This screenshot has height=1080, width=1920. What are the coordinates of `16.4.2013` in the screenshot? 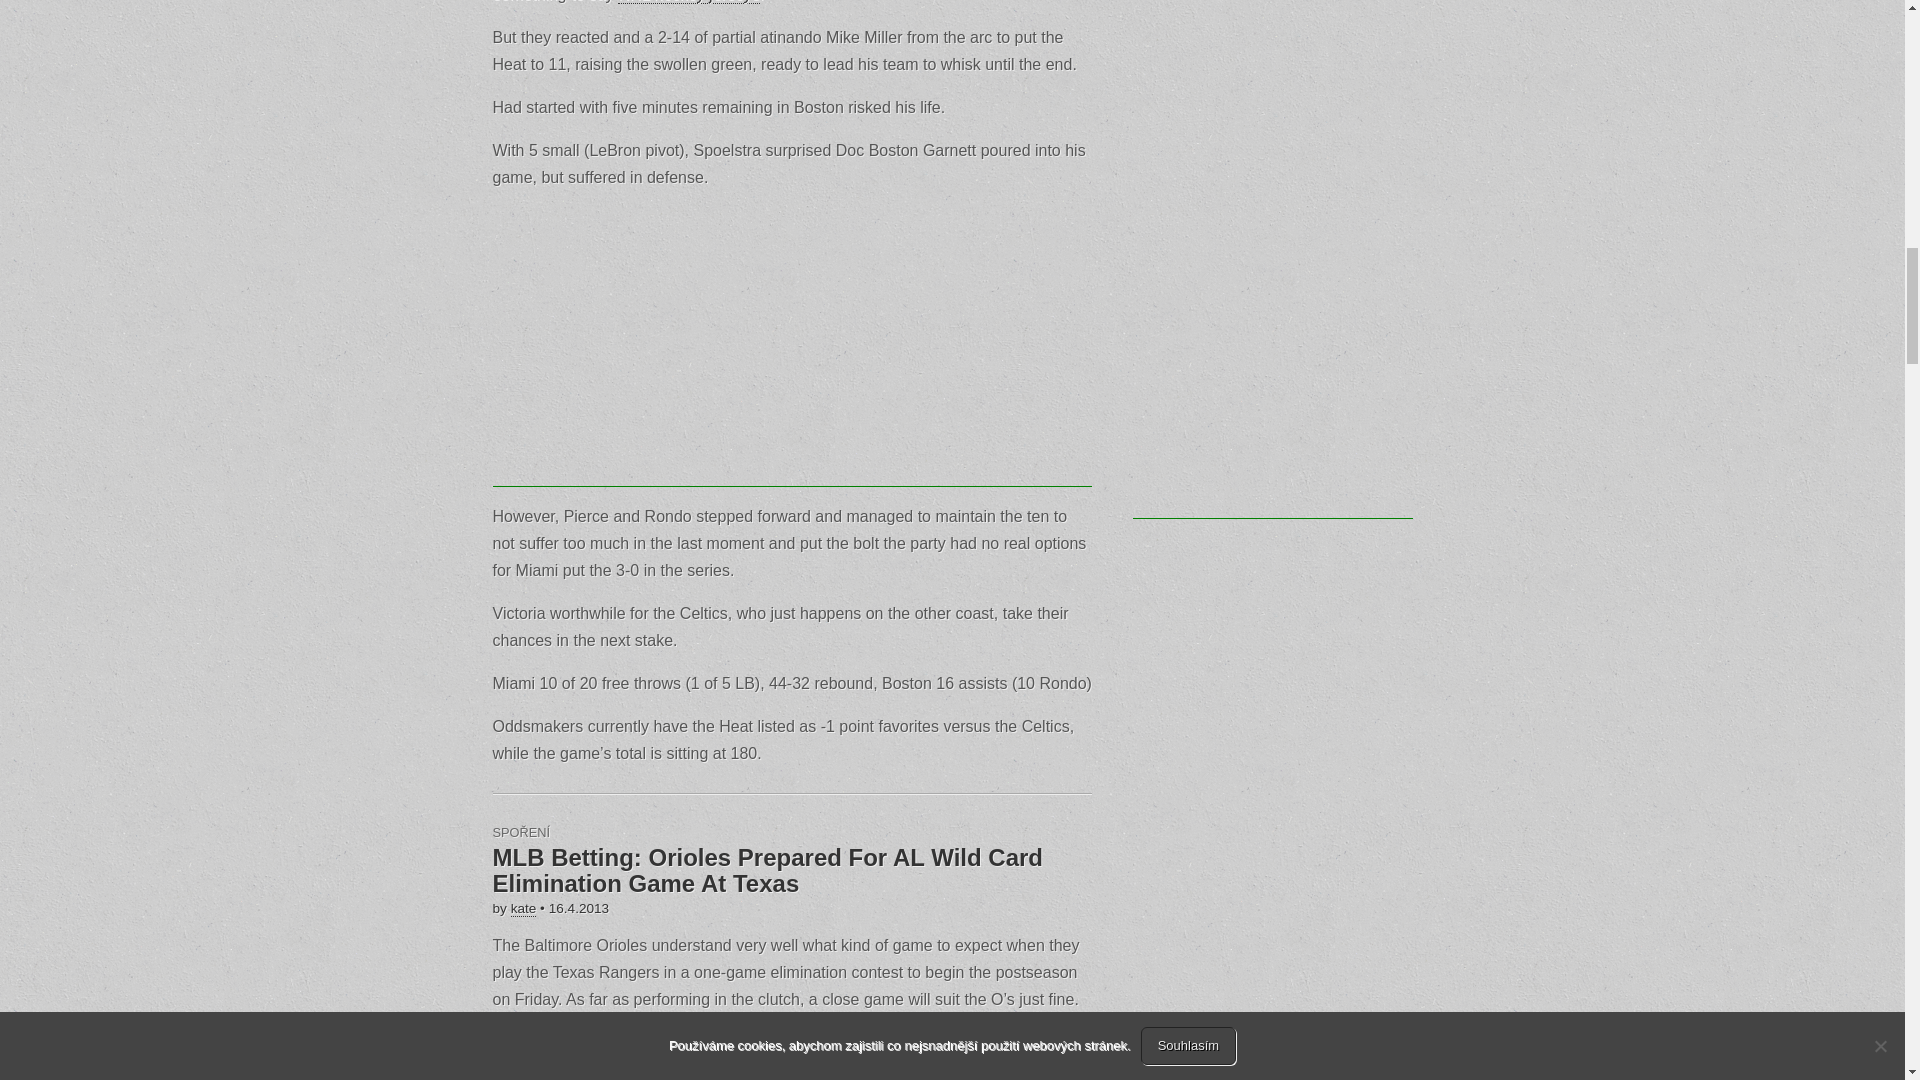 It's located at (578, 908).